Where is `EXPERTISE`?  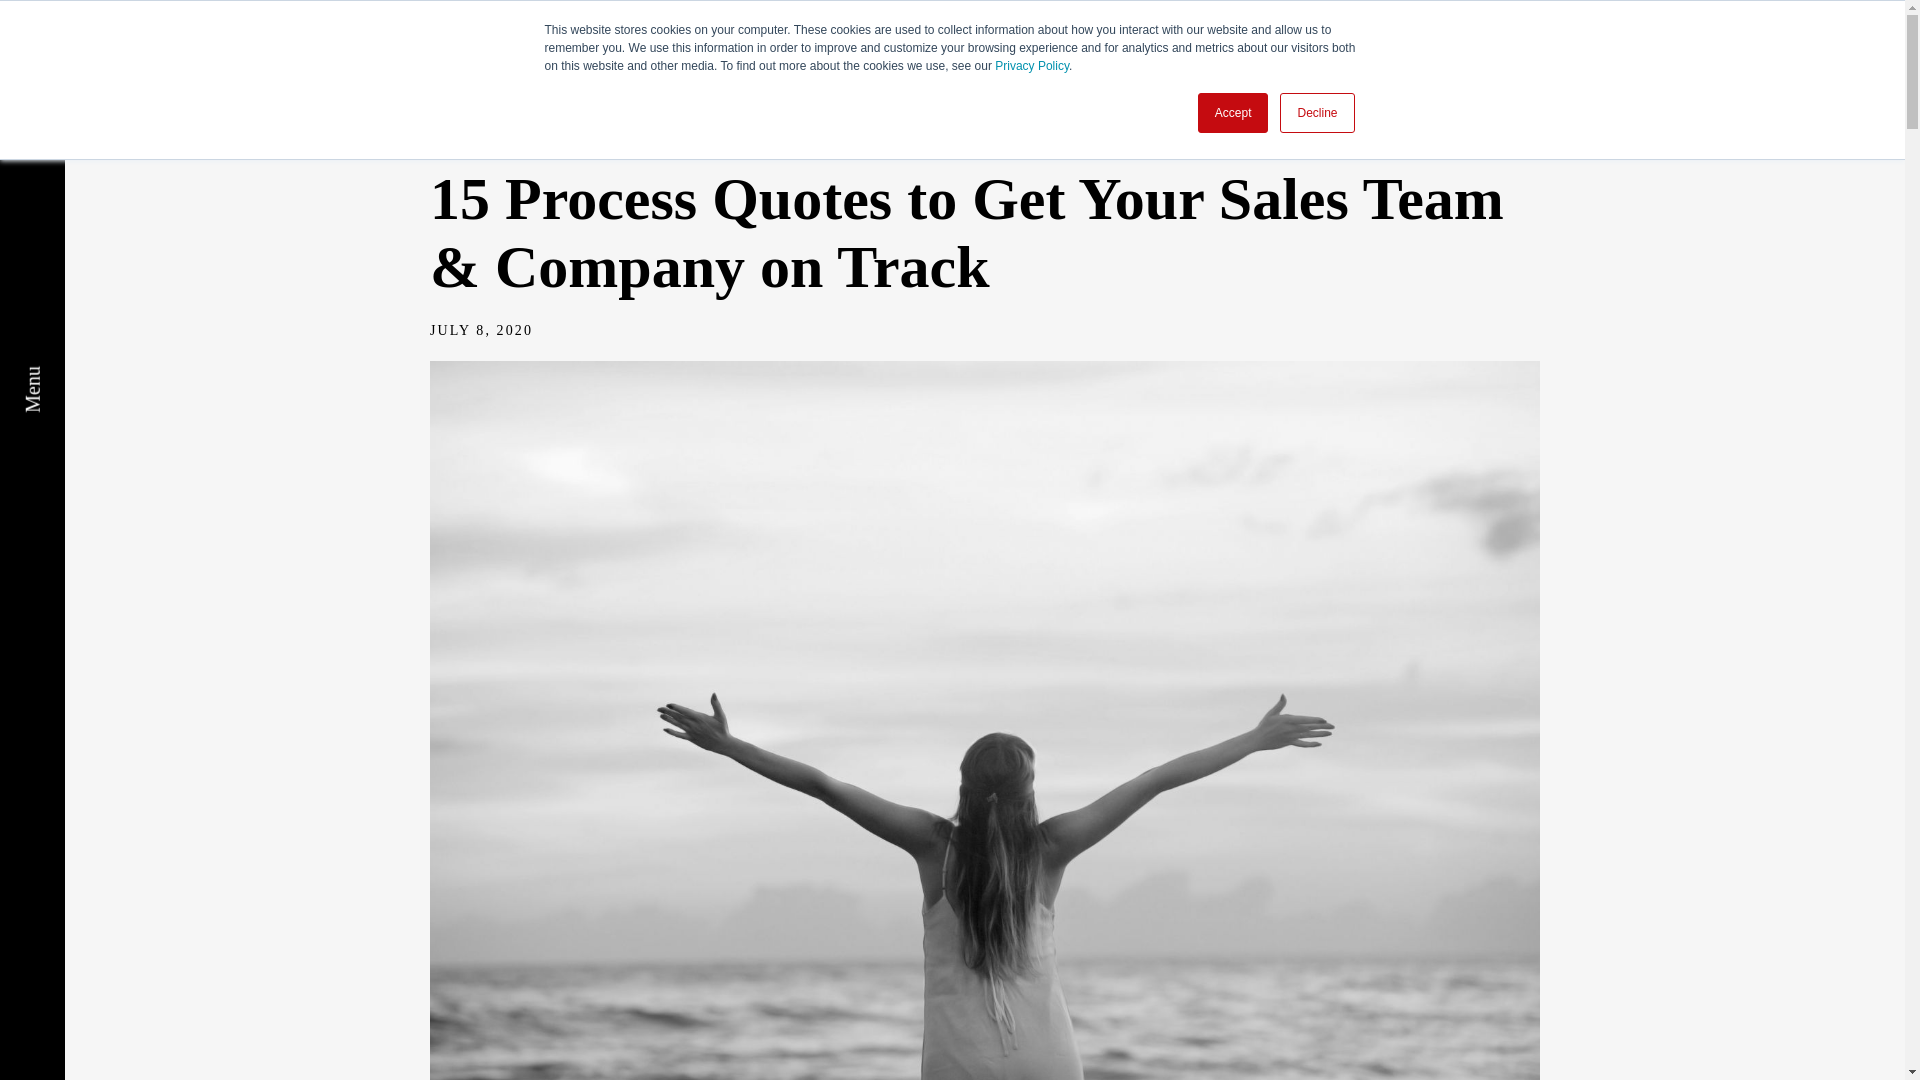
EXPERTISE is located at coordinates (1150, 60).